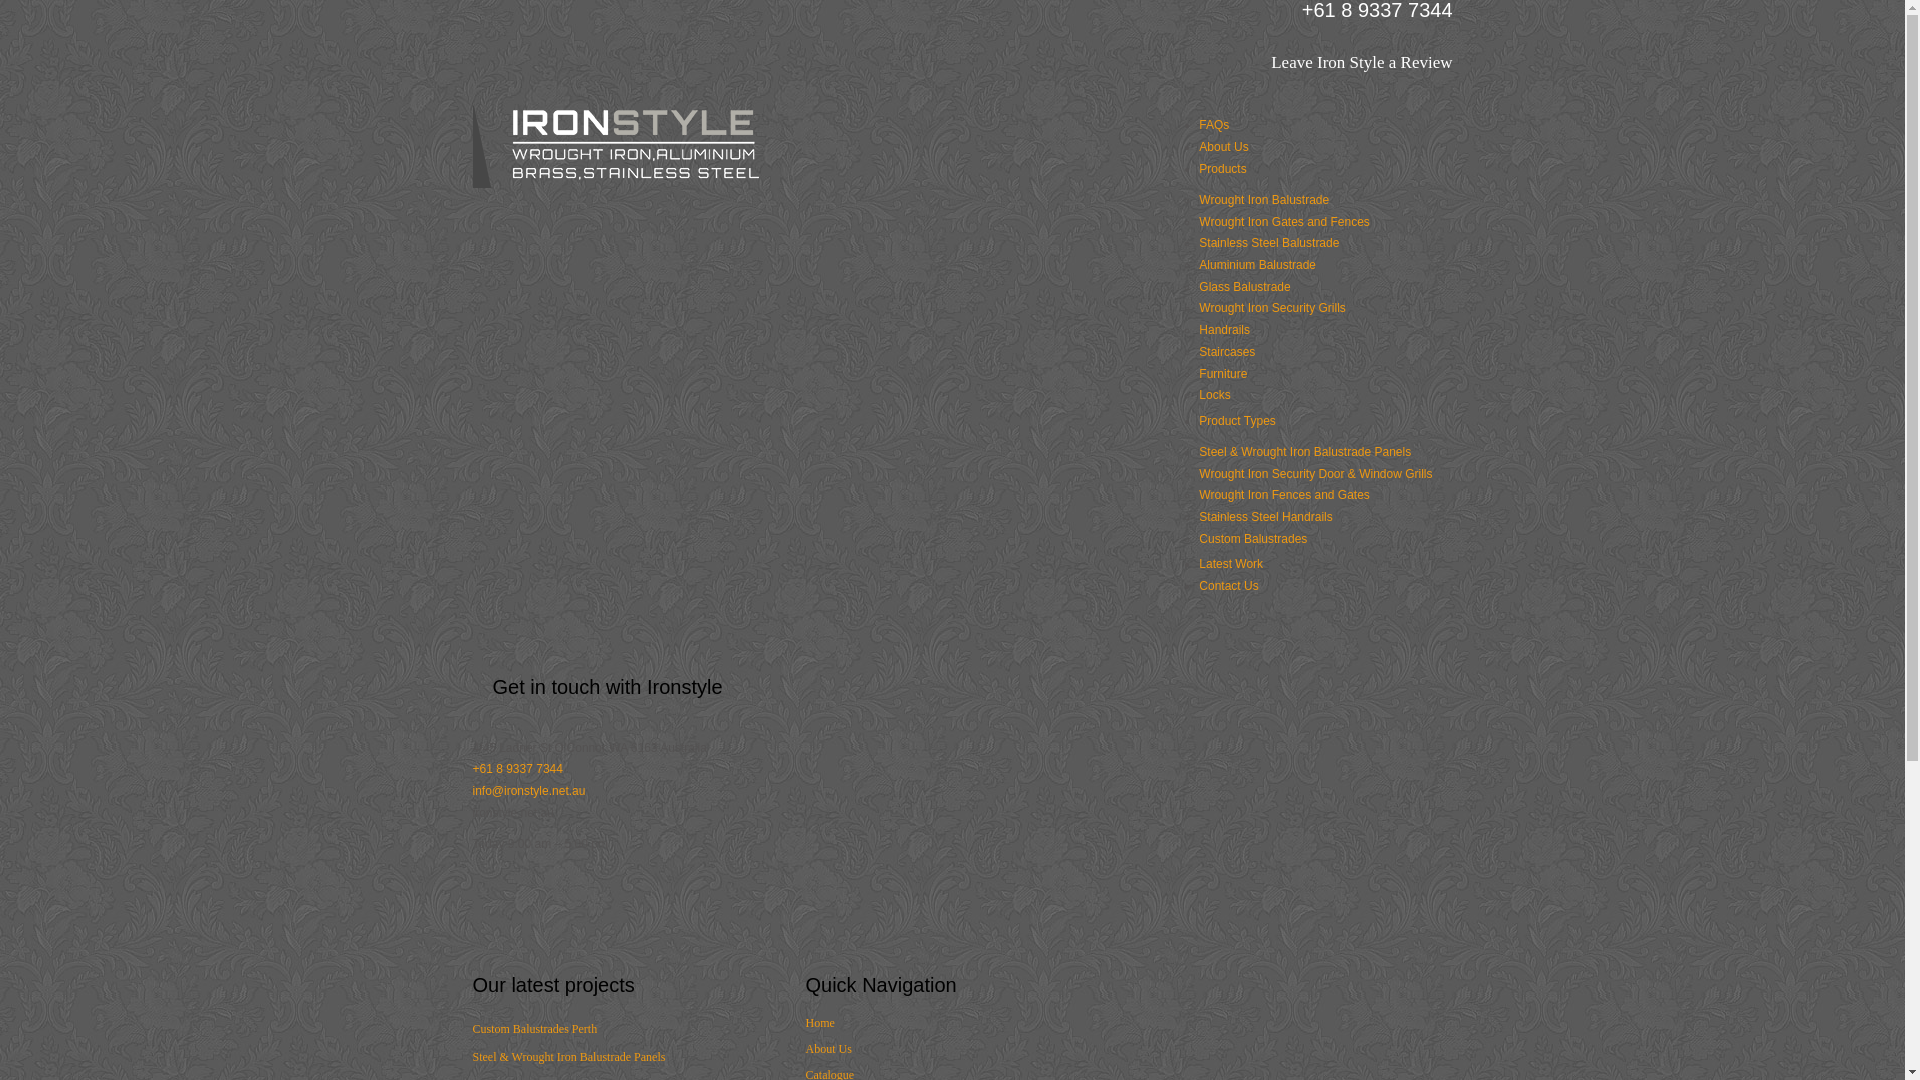  What do you see at coordinates (820, 1023) in the screenshot?
I see `Home` at bounding box center [820, 1023].